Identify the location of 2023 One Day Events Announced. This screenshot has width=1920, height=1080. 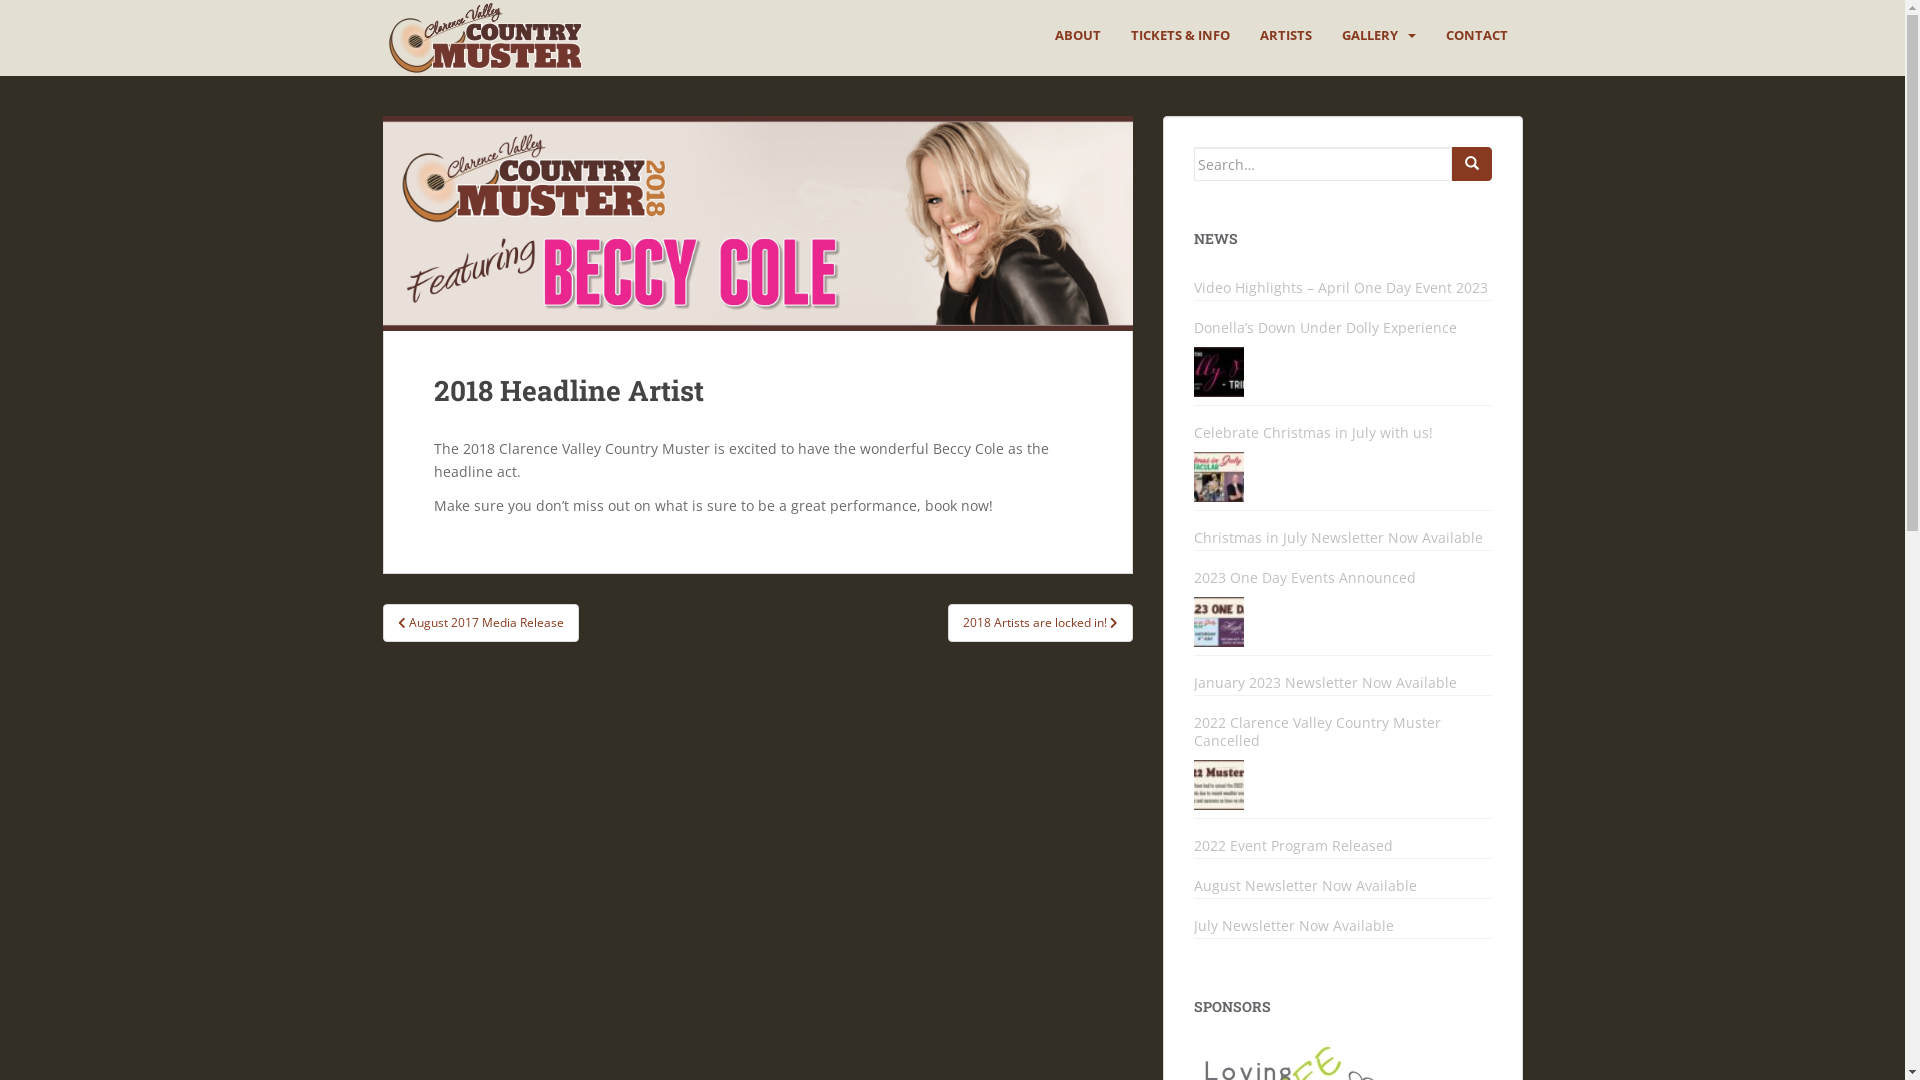
(1343, 578).